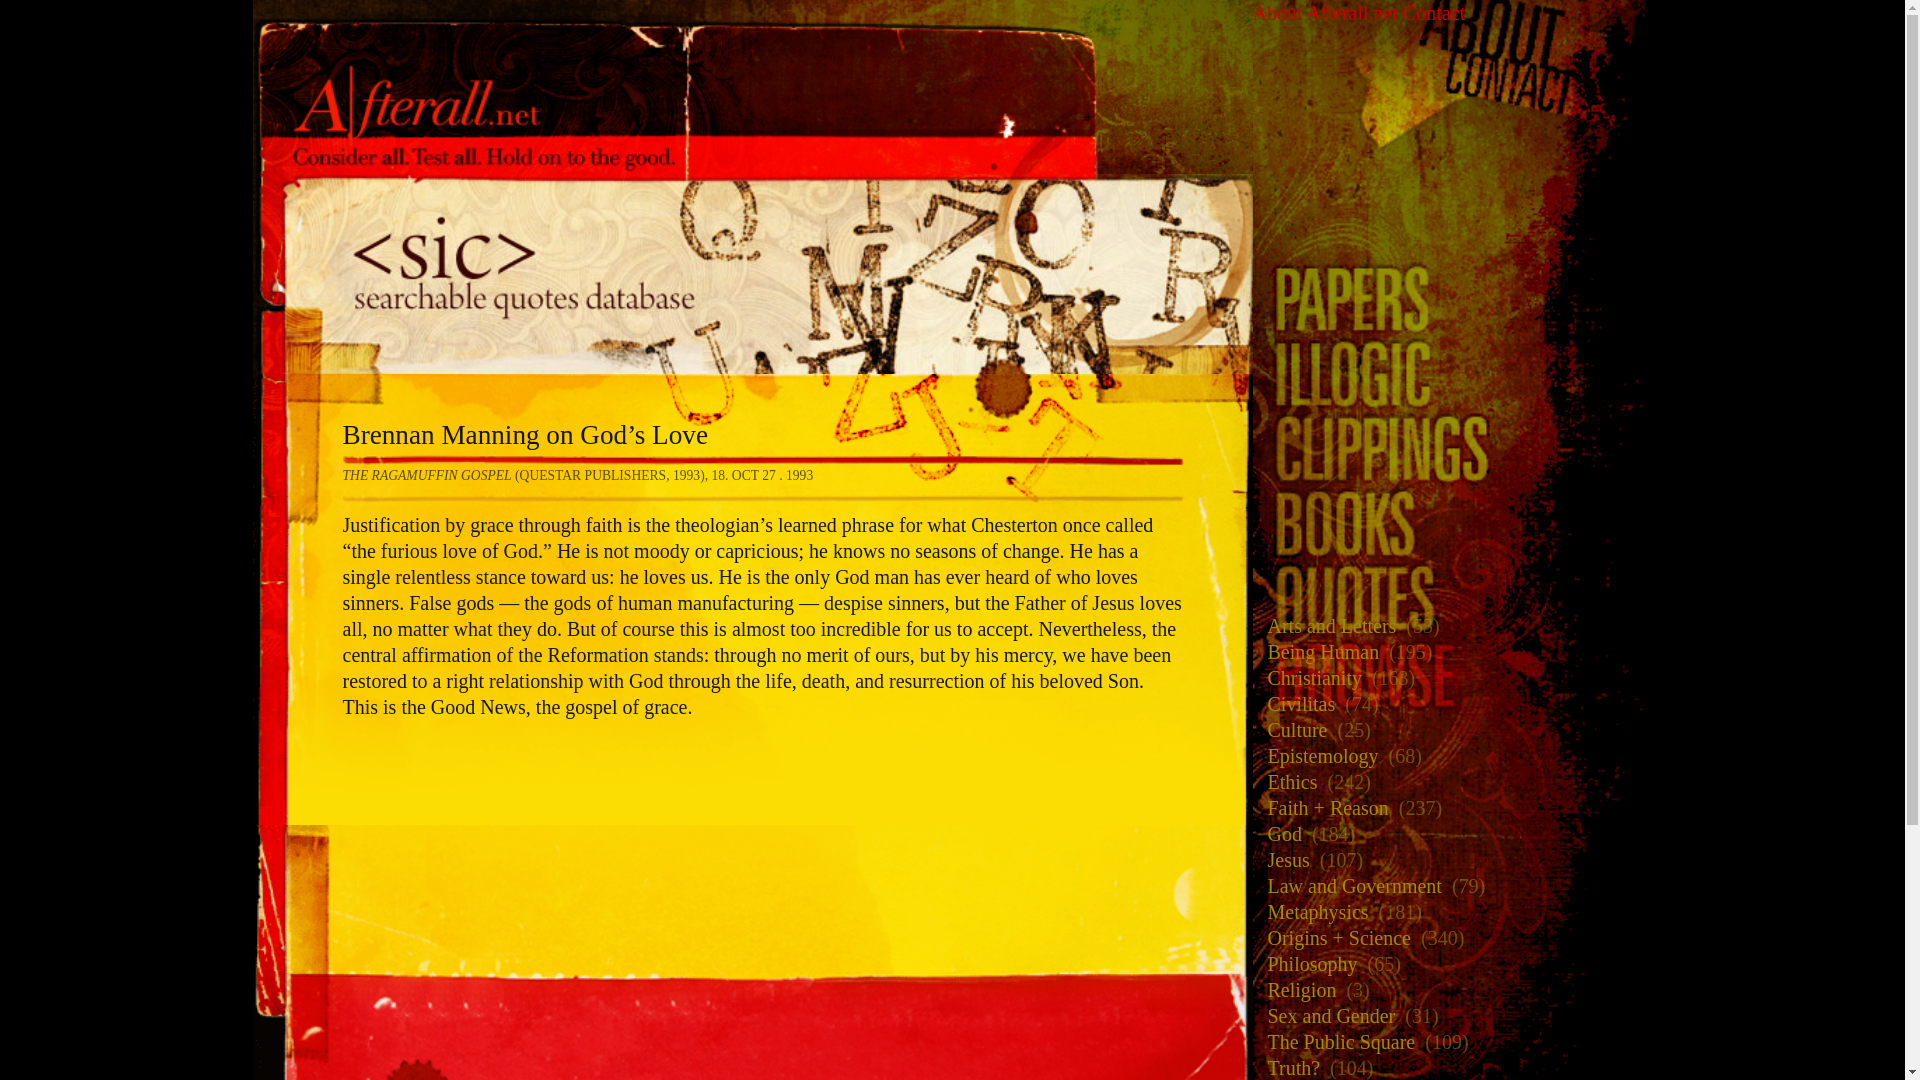 This screenshot has width=1920, height=1080. Describe the element at coordinates (1325, 1014) in the screenshot. I see `Sex and Gender` at that location.